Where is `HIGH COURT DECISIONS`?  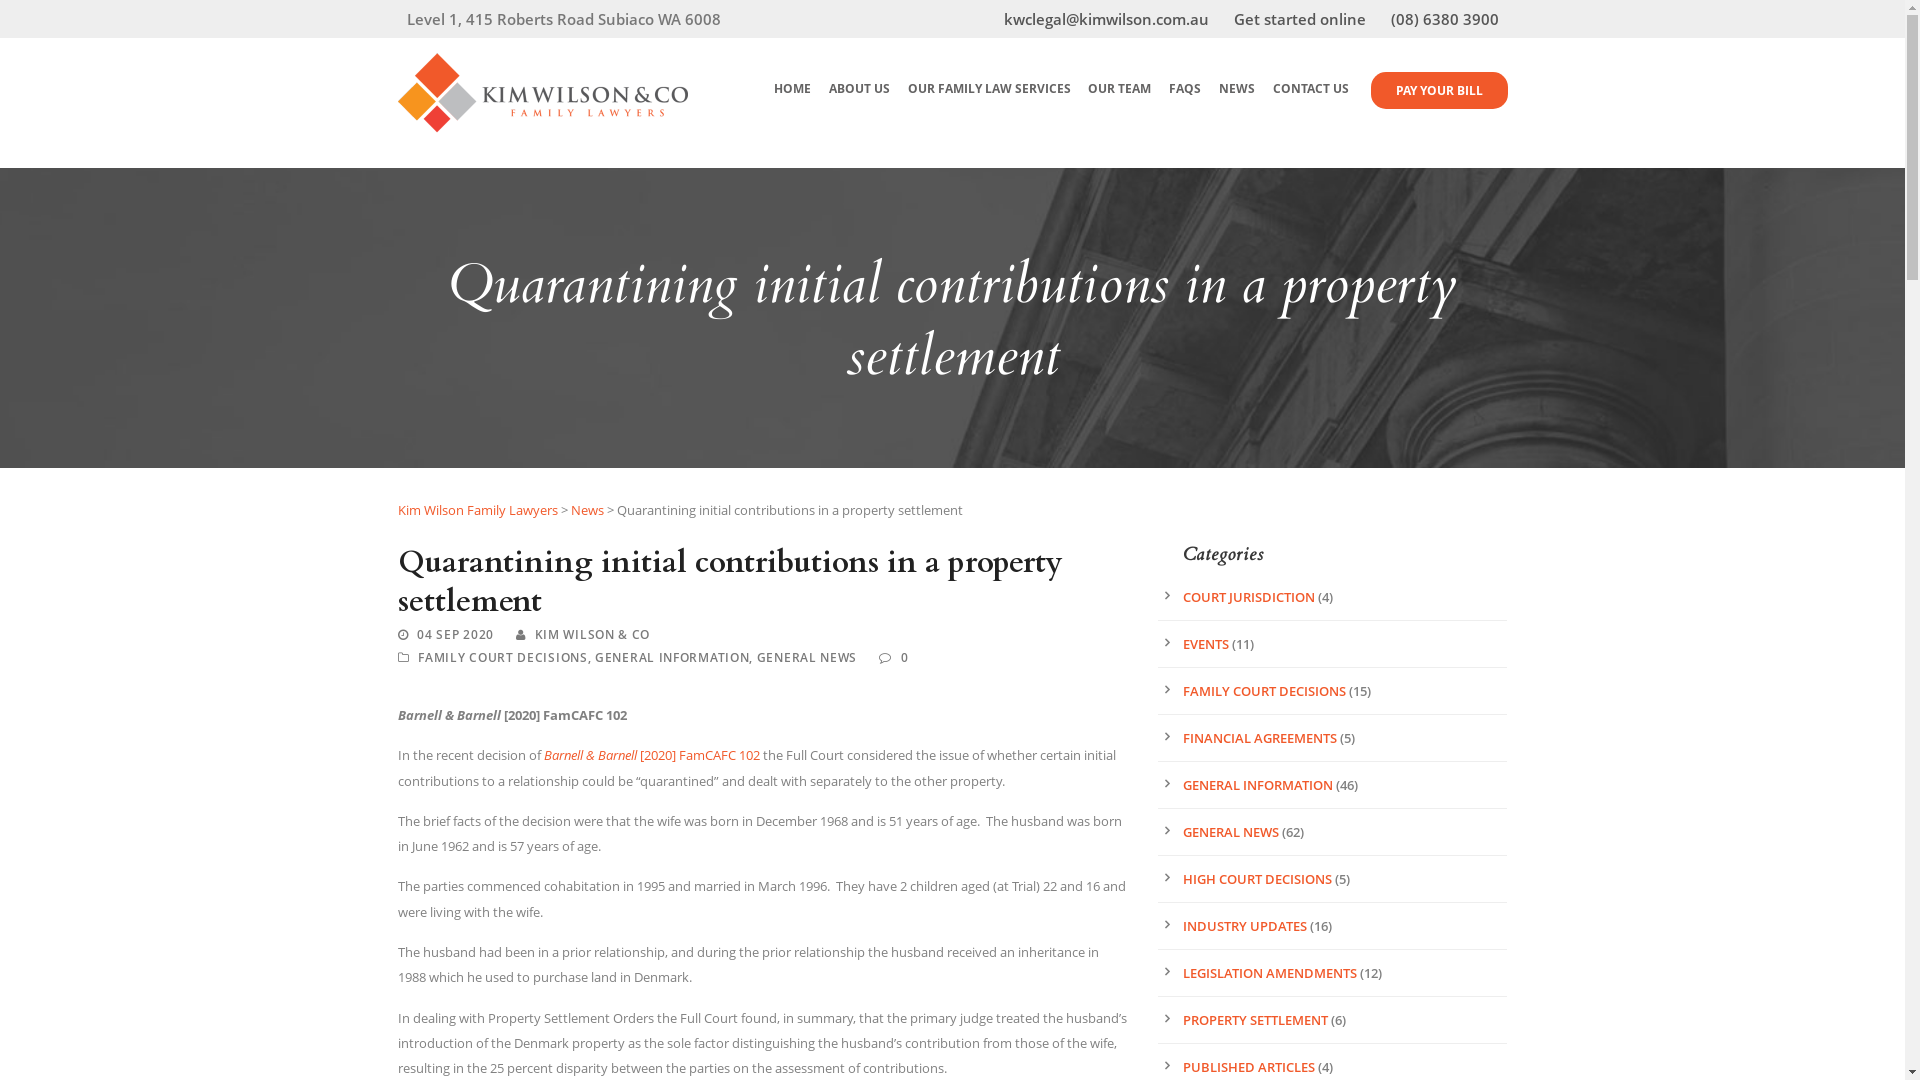
HIGH COURT DECISIONS is located at coordinates (1256, 879).